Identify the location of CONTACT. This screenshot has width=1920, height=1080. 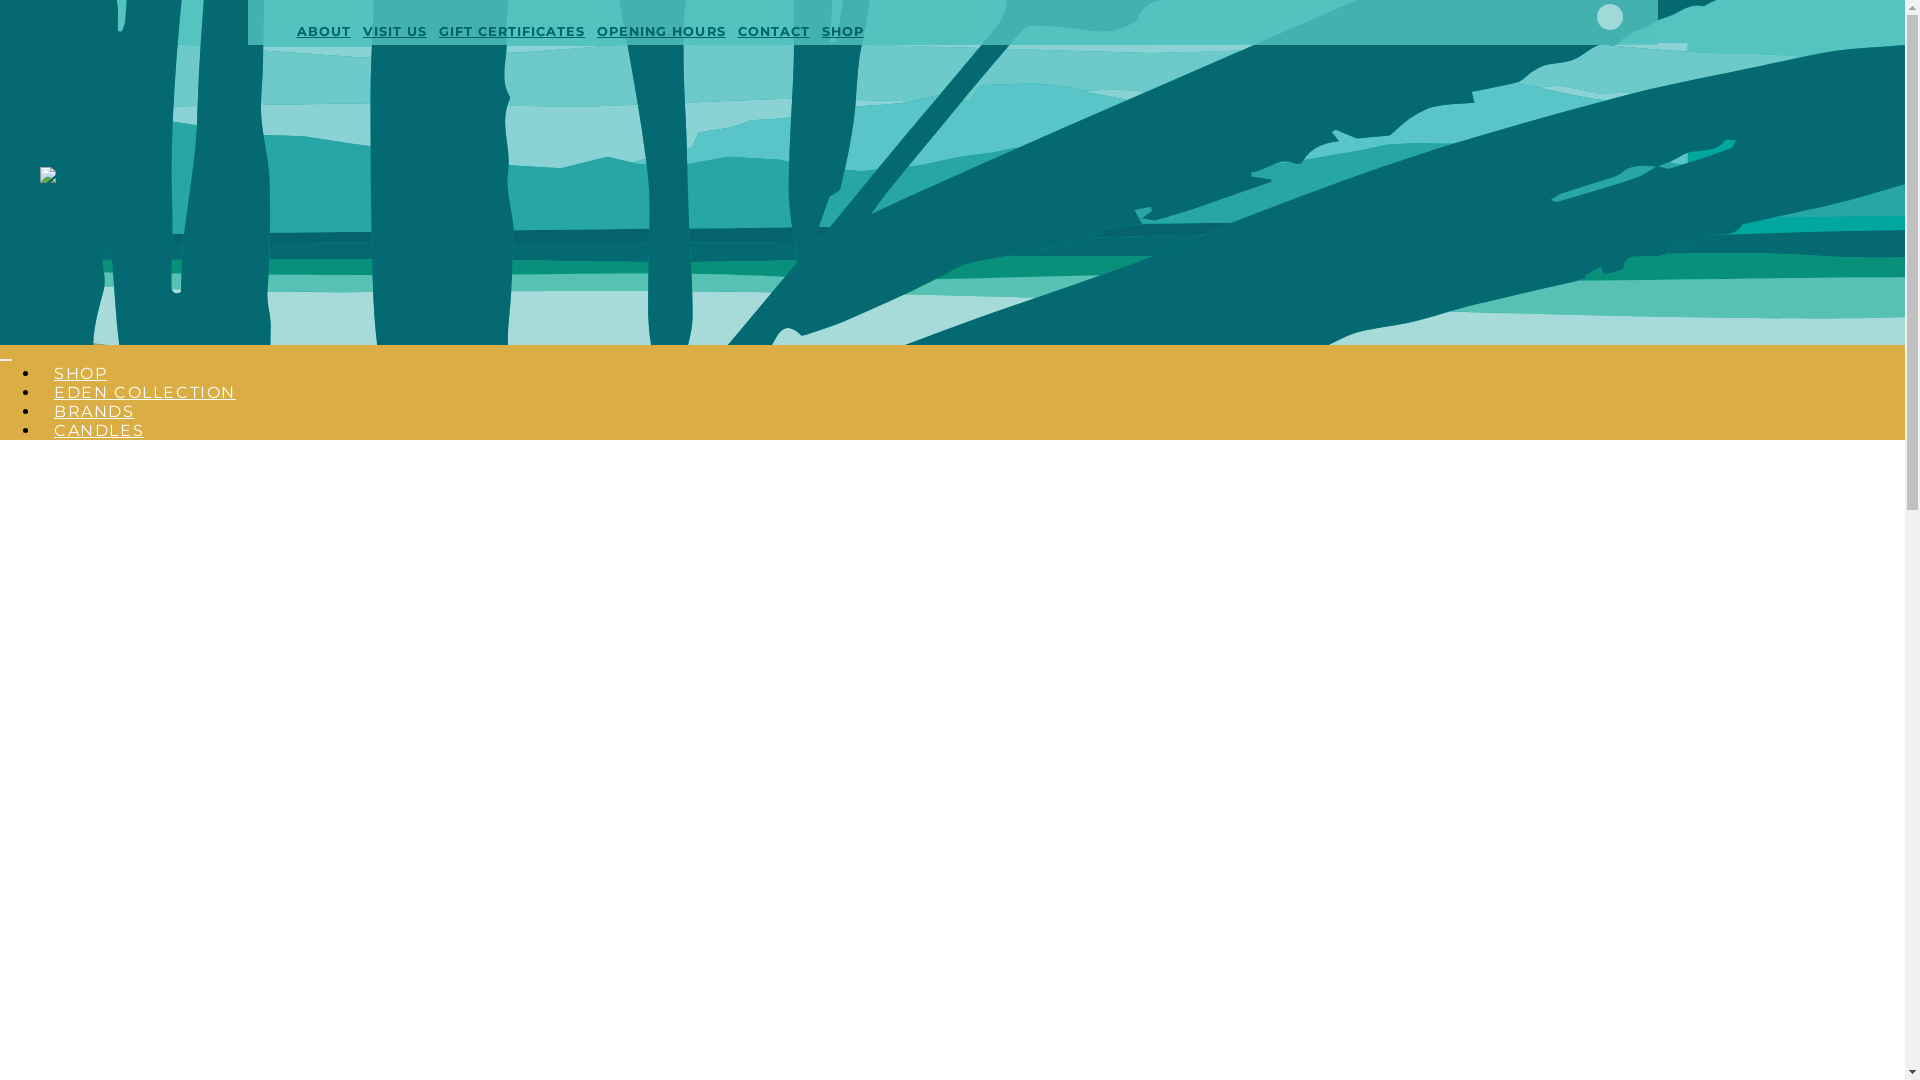
(774, 32).